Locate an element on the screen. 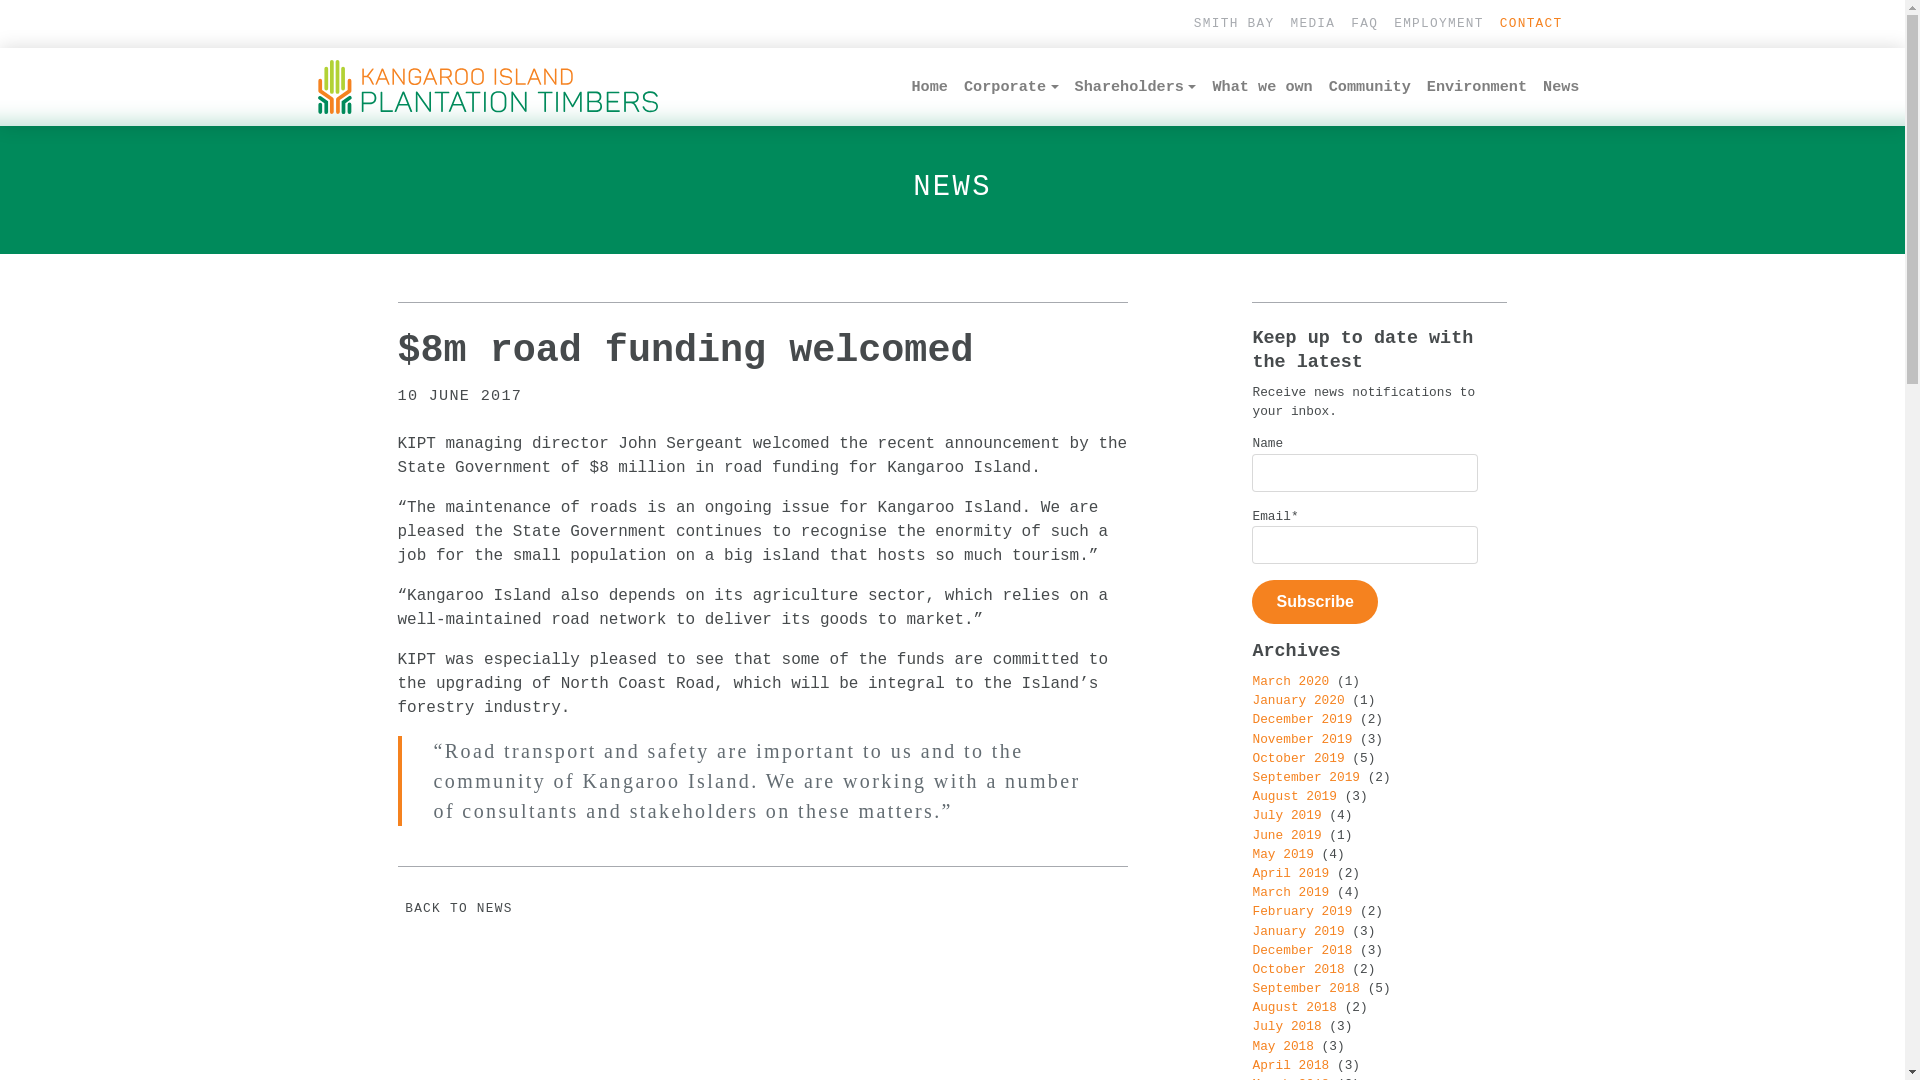  July 2019 is located at coordinates (1286, 816).